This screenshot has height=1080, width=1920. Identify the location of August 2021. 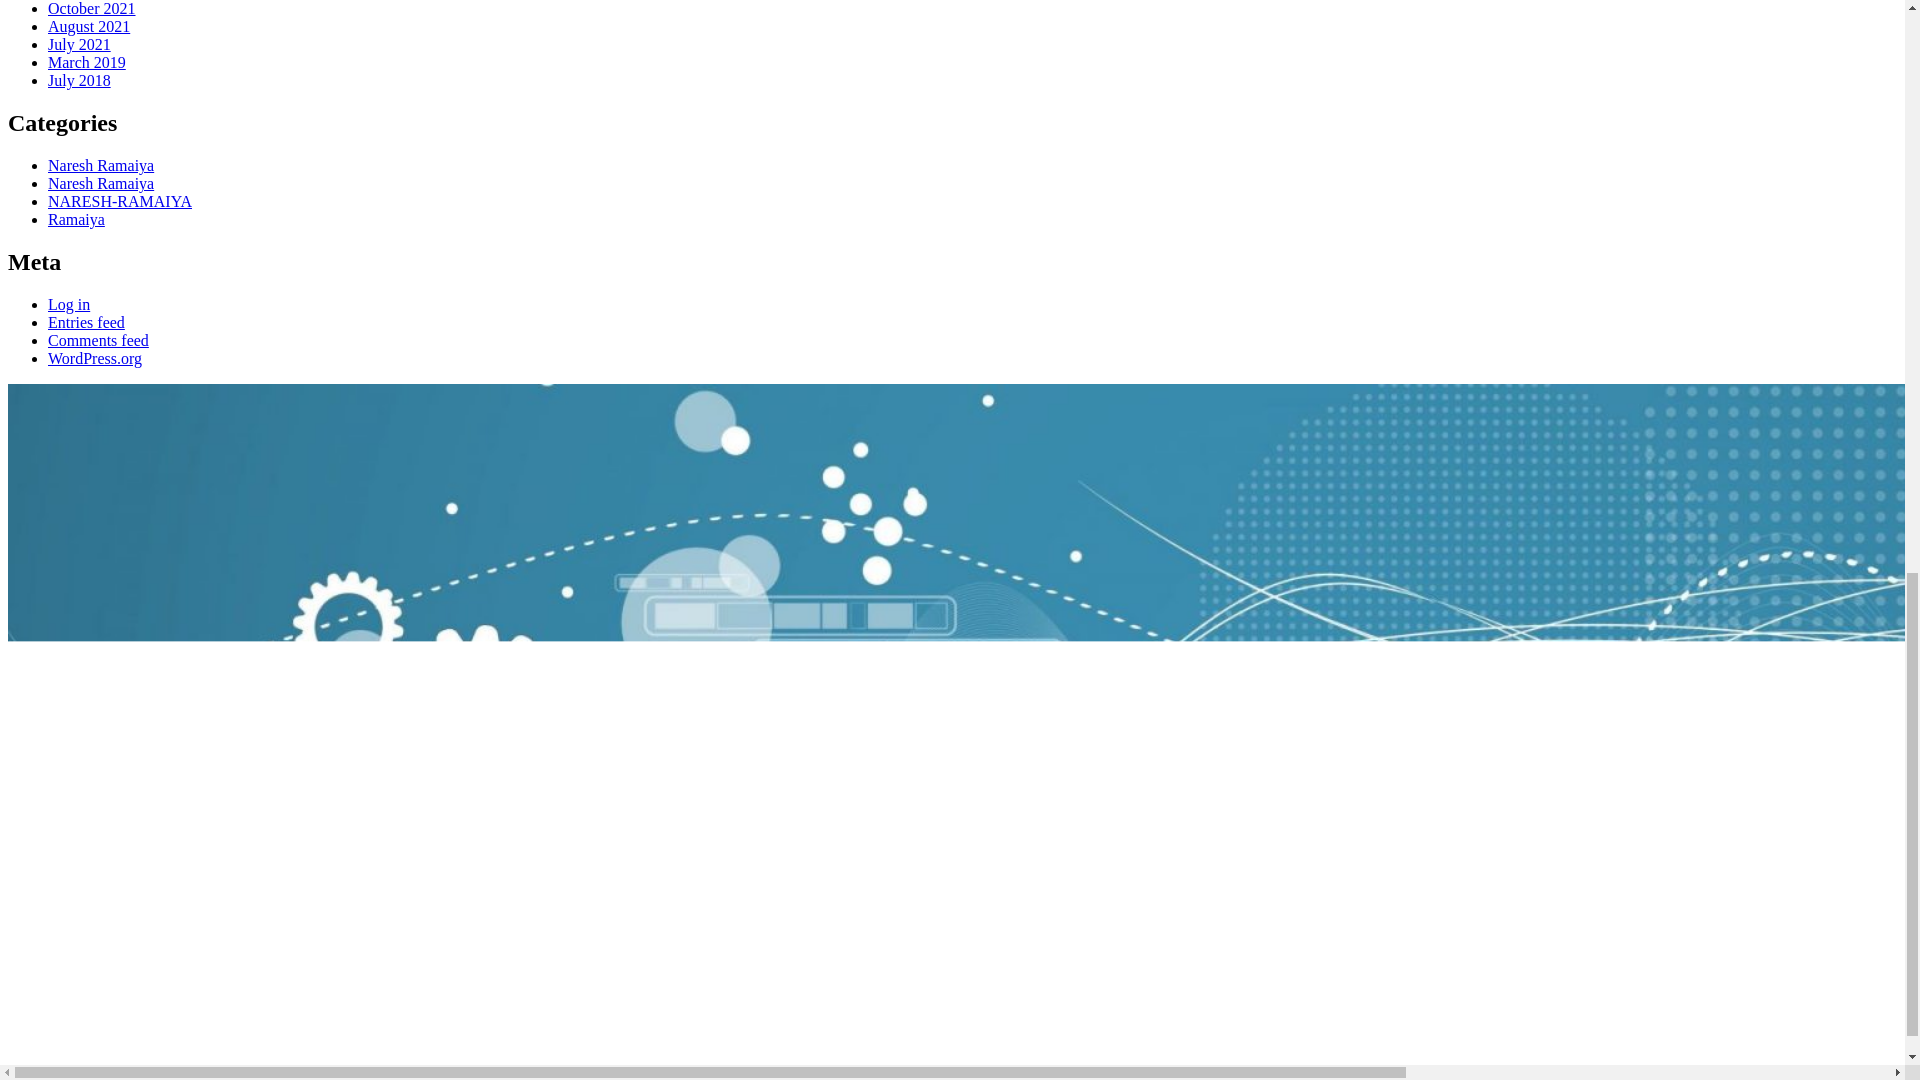
(89, 26).